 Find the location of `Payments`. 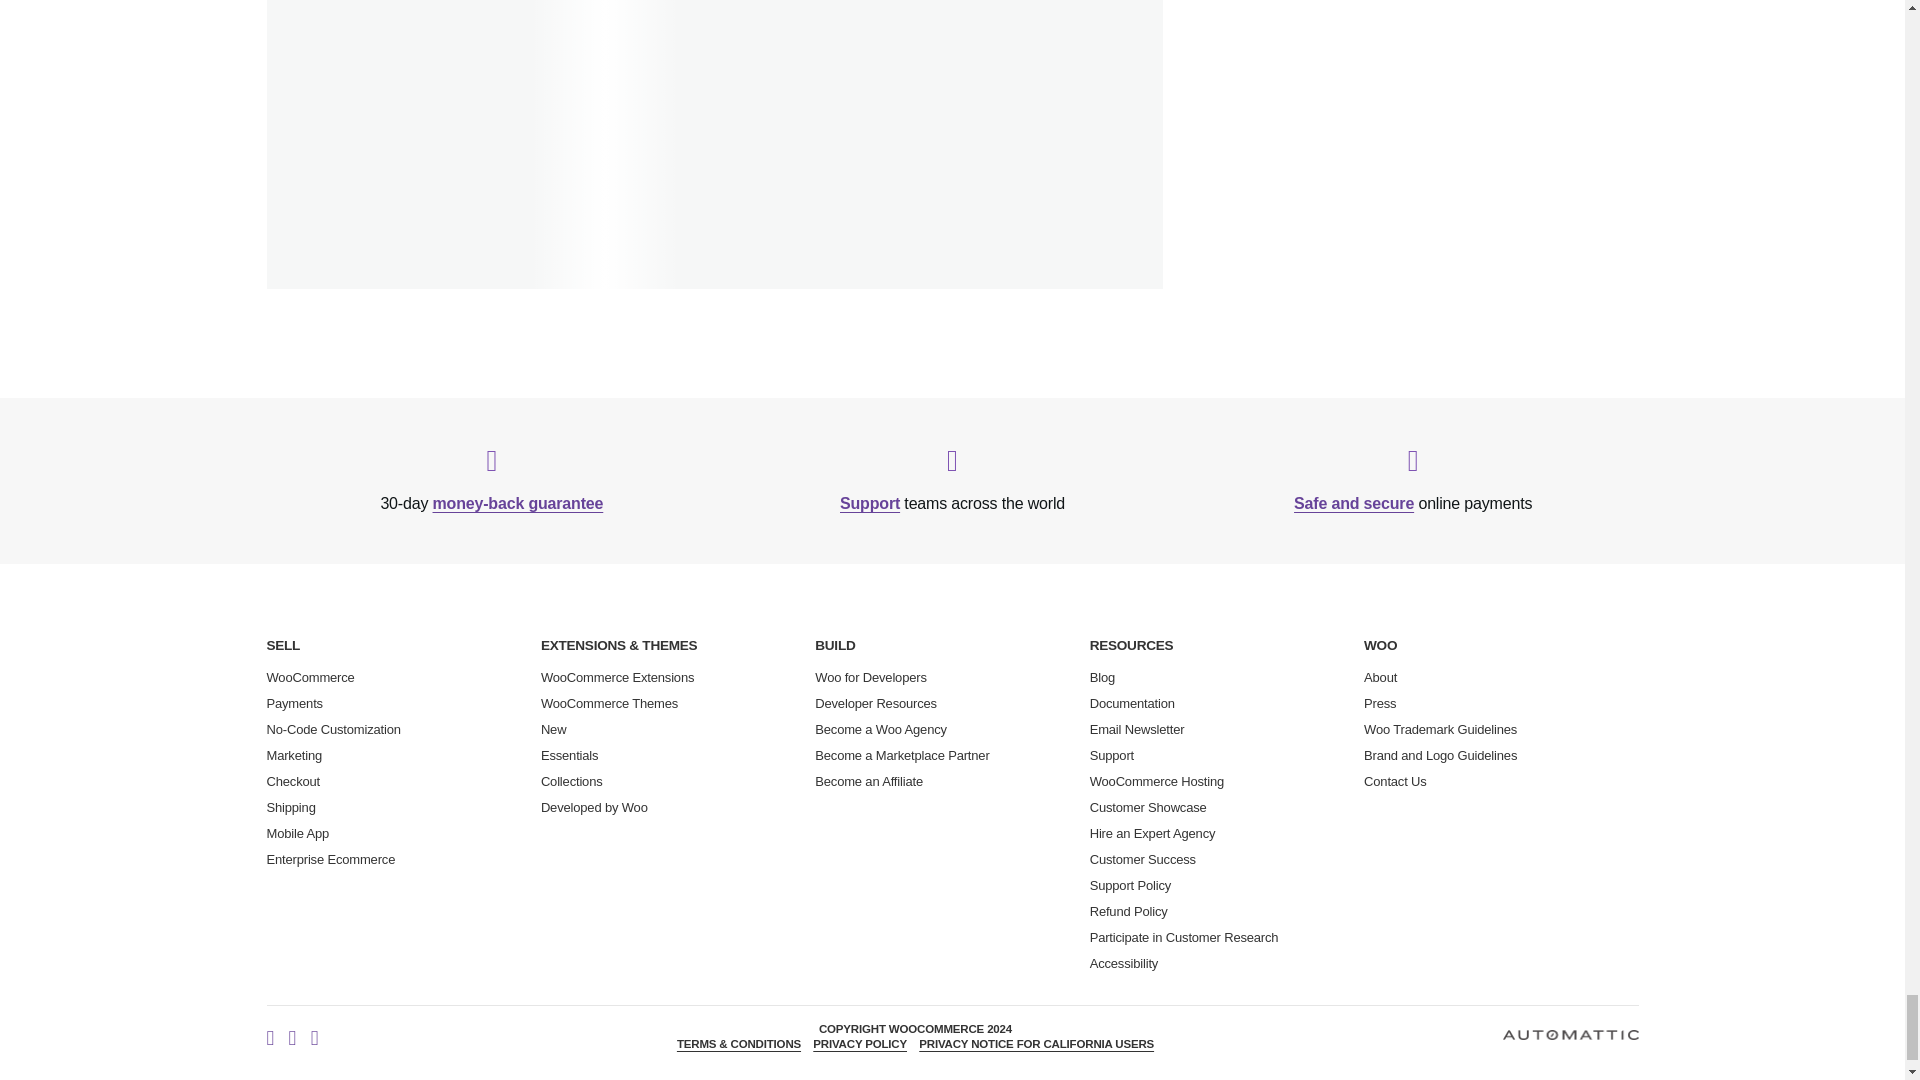

Payments is located at coordinates (294, 702).